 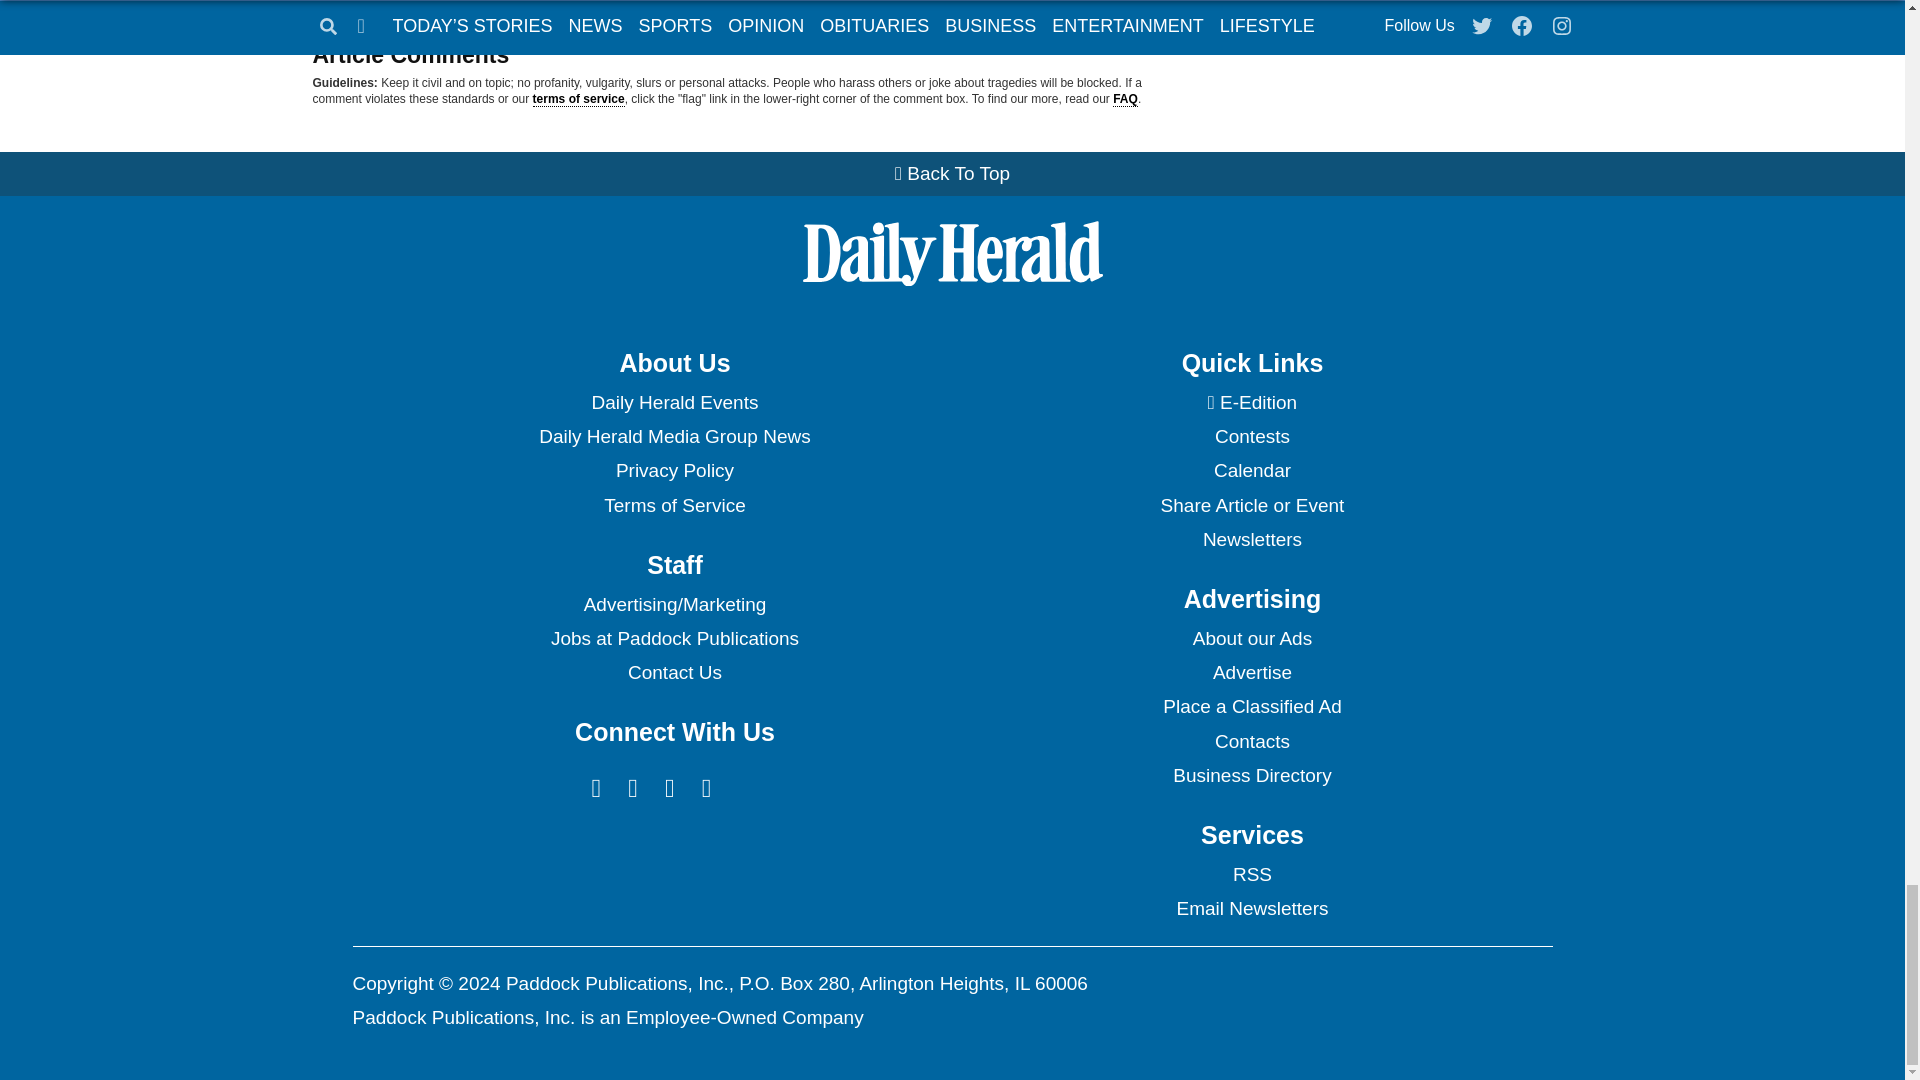 What do you see at coordinates (674, 470) in the screenshot?
I see `Privacy Policy` at bounding box center [674, 470].